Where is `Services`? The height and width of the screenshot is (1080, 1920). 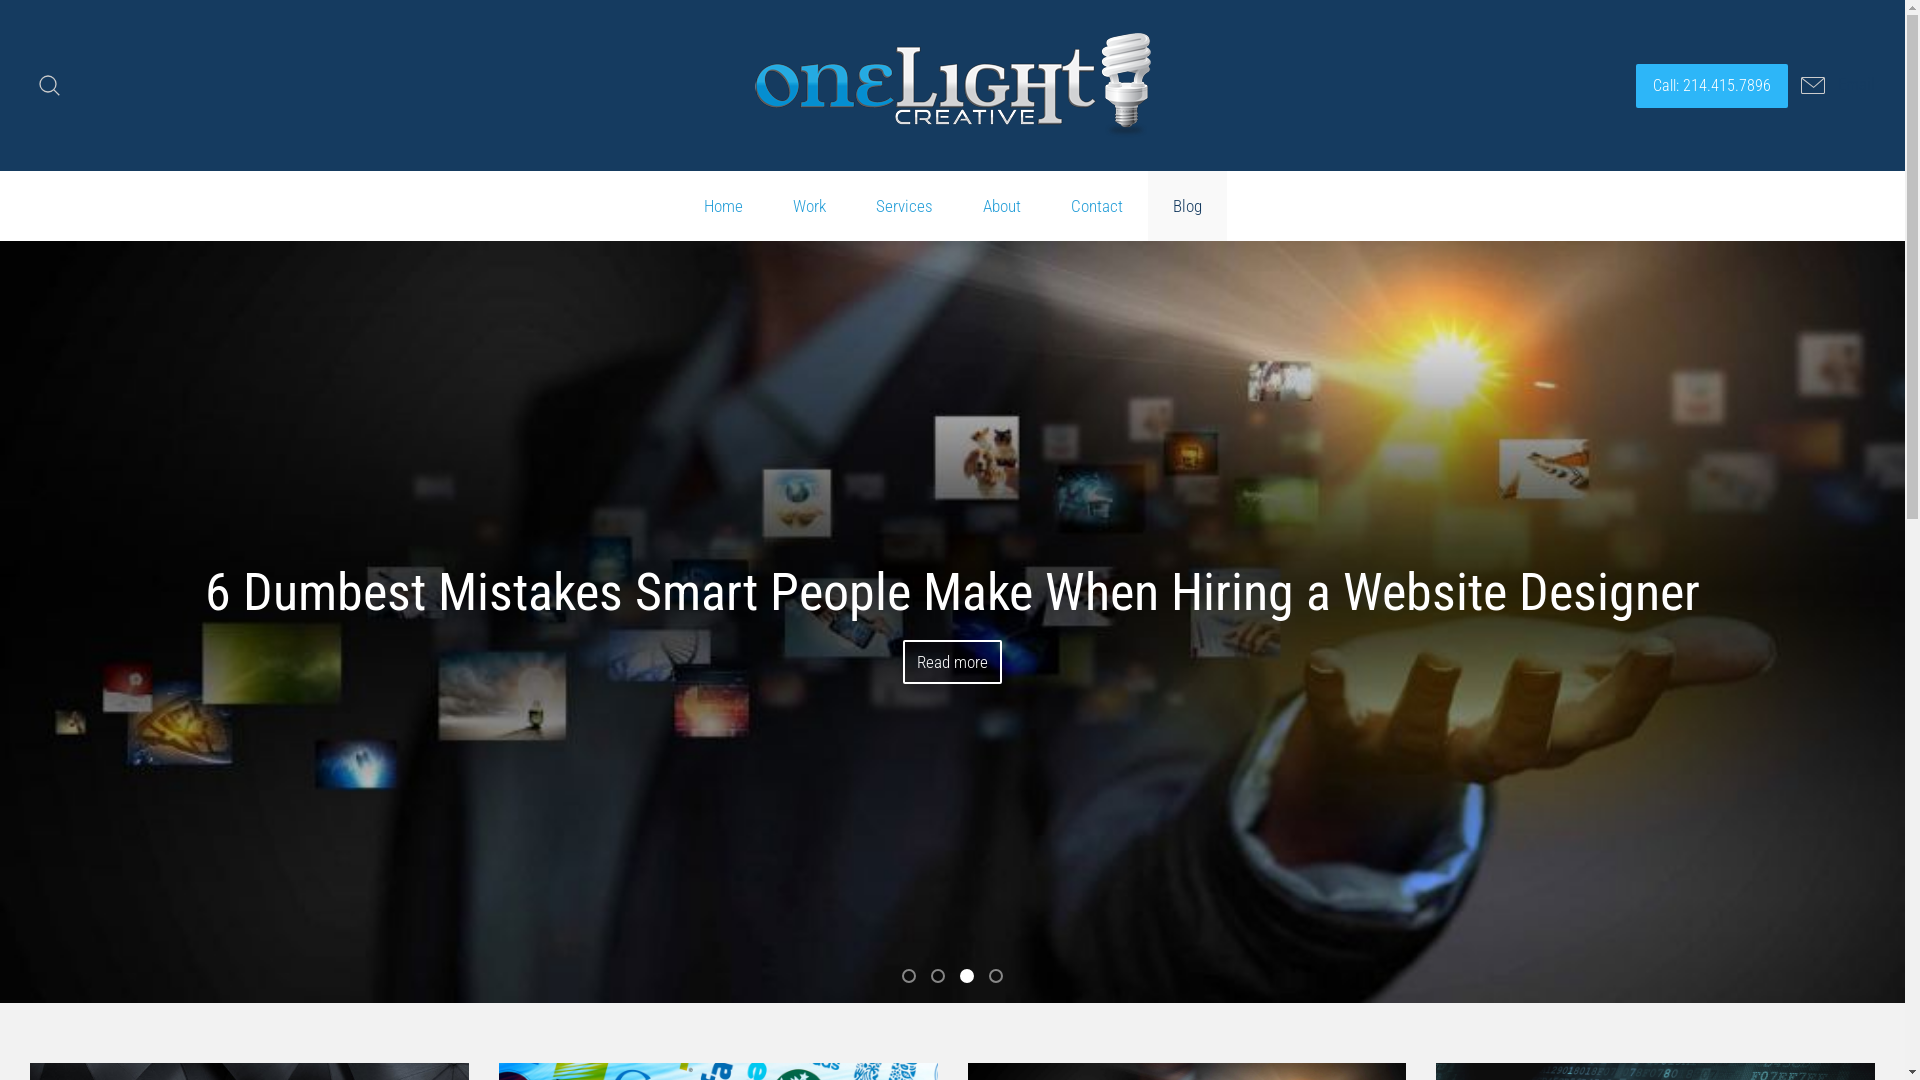 Services is located at coordinates (904, 206).